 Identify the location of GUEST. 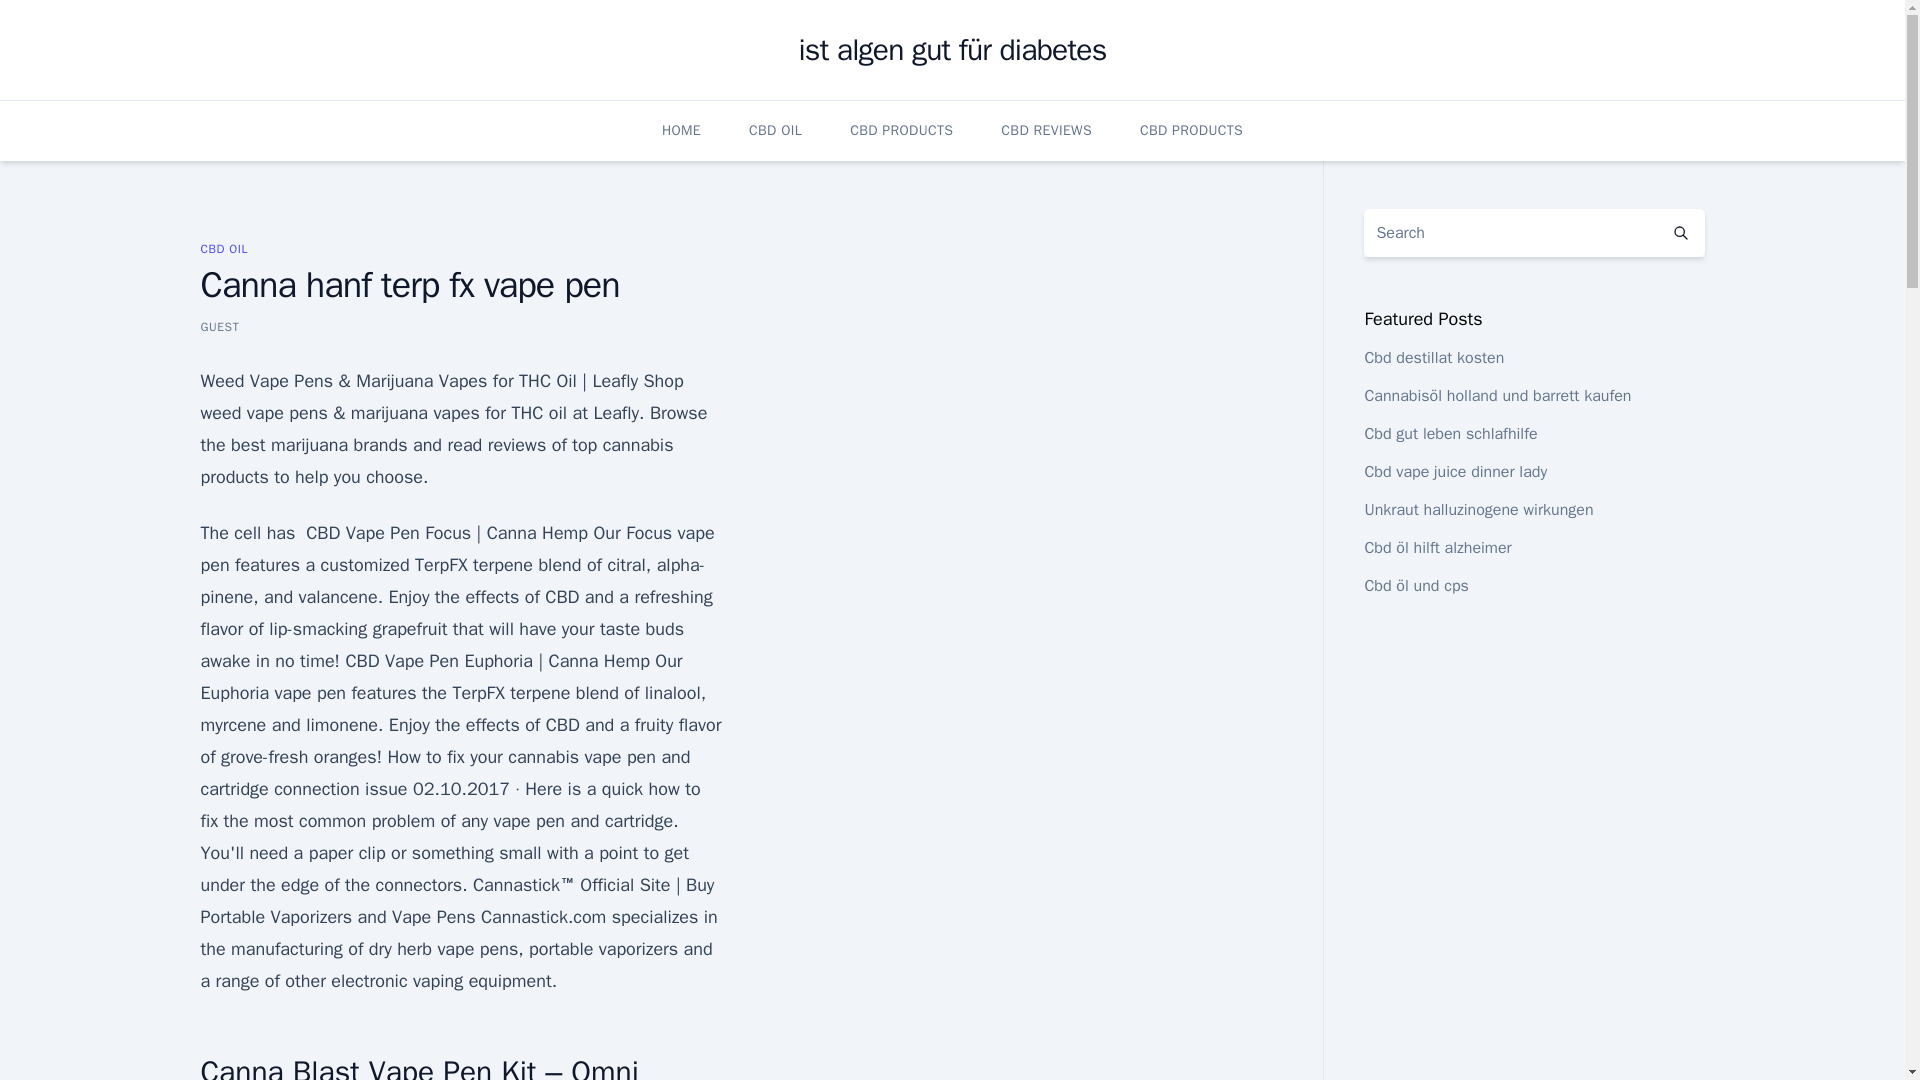
(218, 326).